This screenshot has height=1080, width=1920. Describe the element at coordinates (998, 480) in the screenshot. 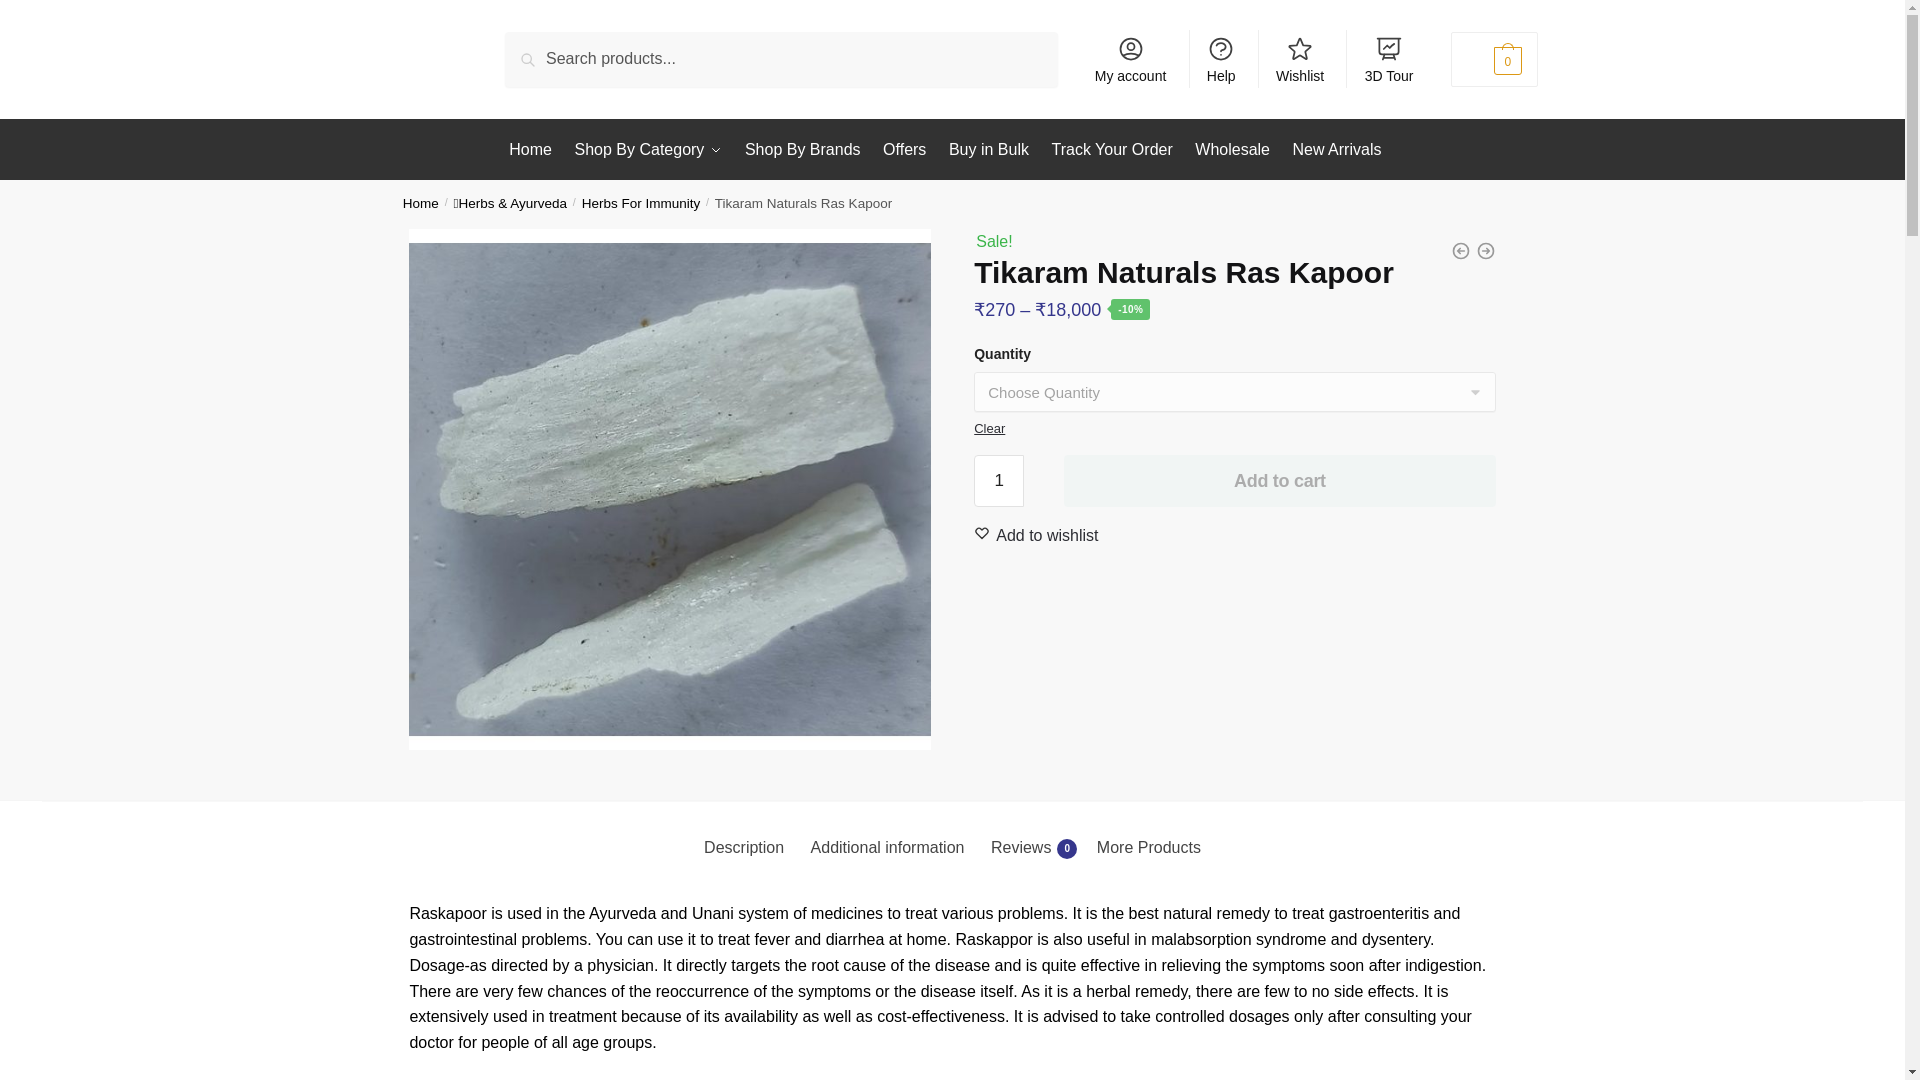

I see `1` at that location.